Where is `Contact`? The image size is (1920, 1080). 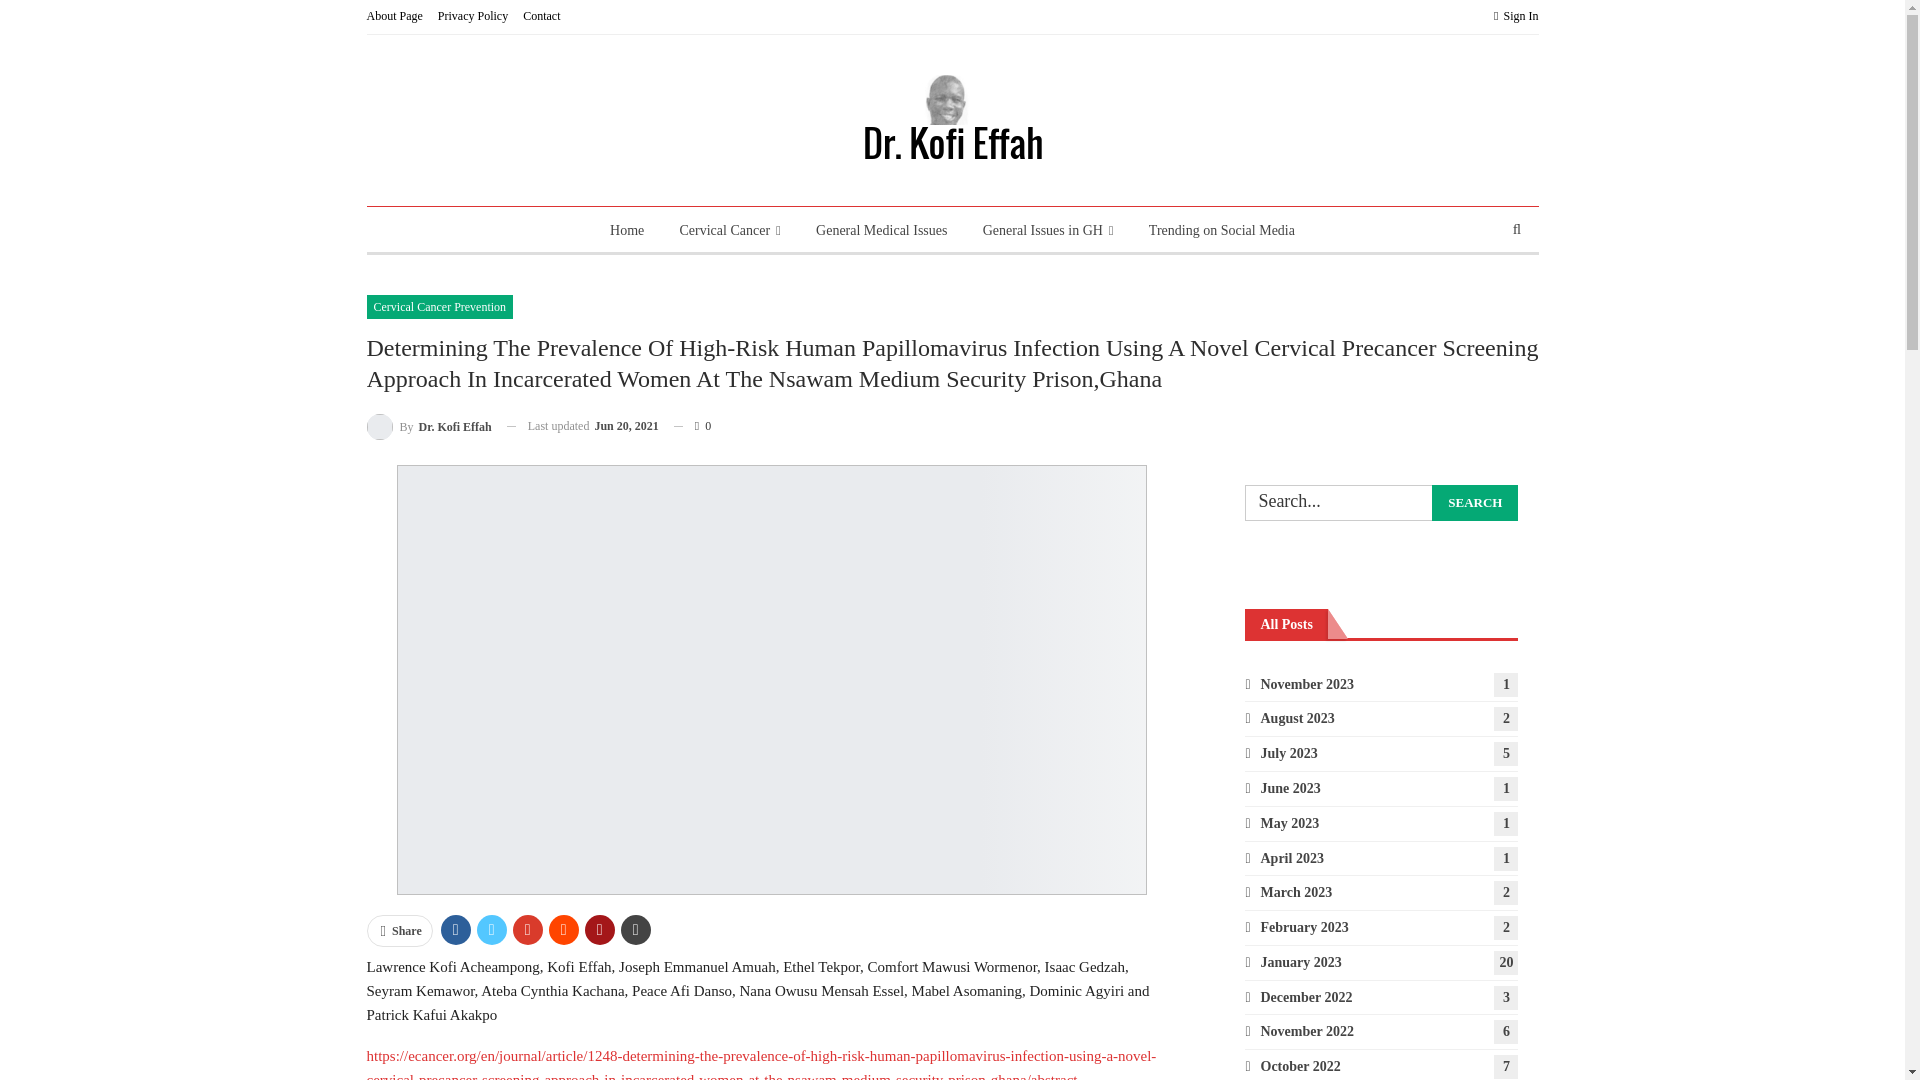
Contact is located at coordinates (541, 15).